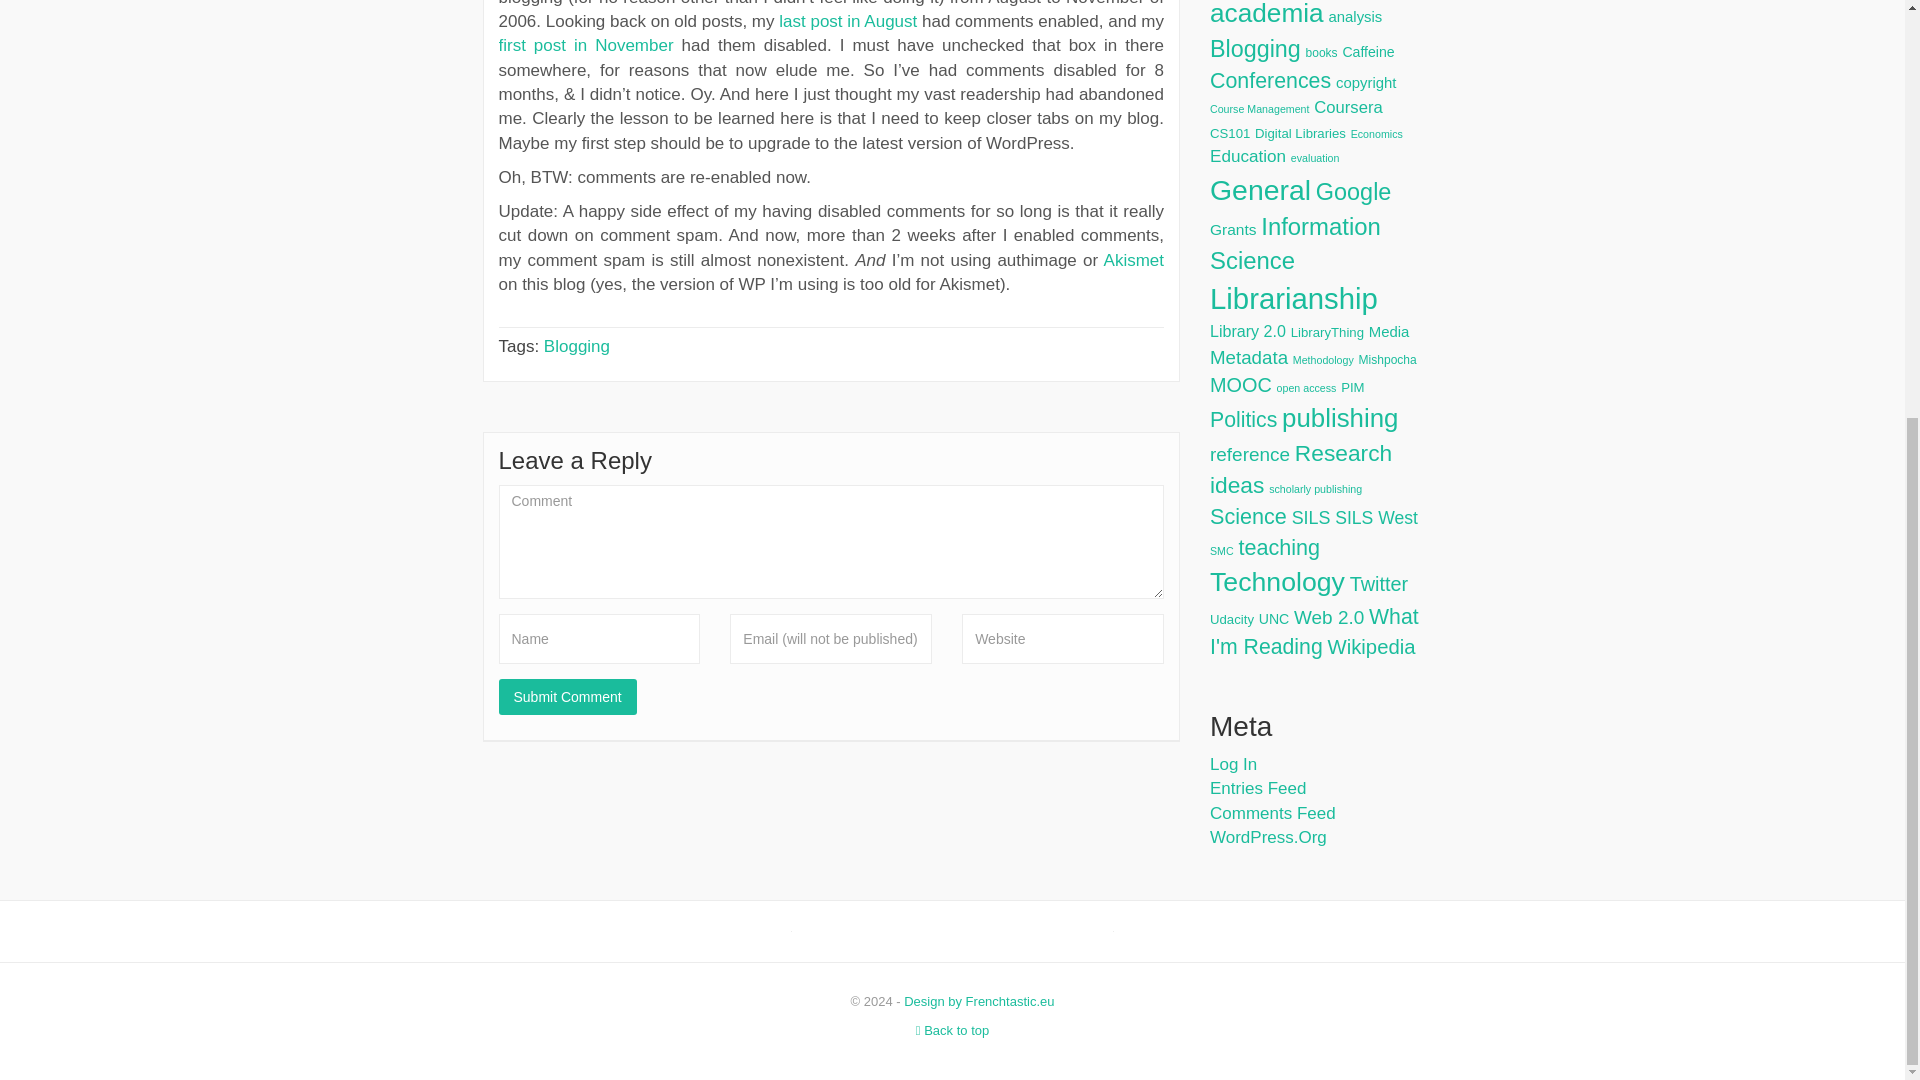 The image size is (1920, 1080). I want to click on academia, so click(1266, 14).